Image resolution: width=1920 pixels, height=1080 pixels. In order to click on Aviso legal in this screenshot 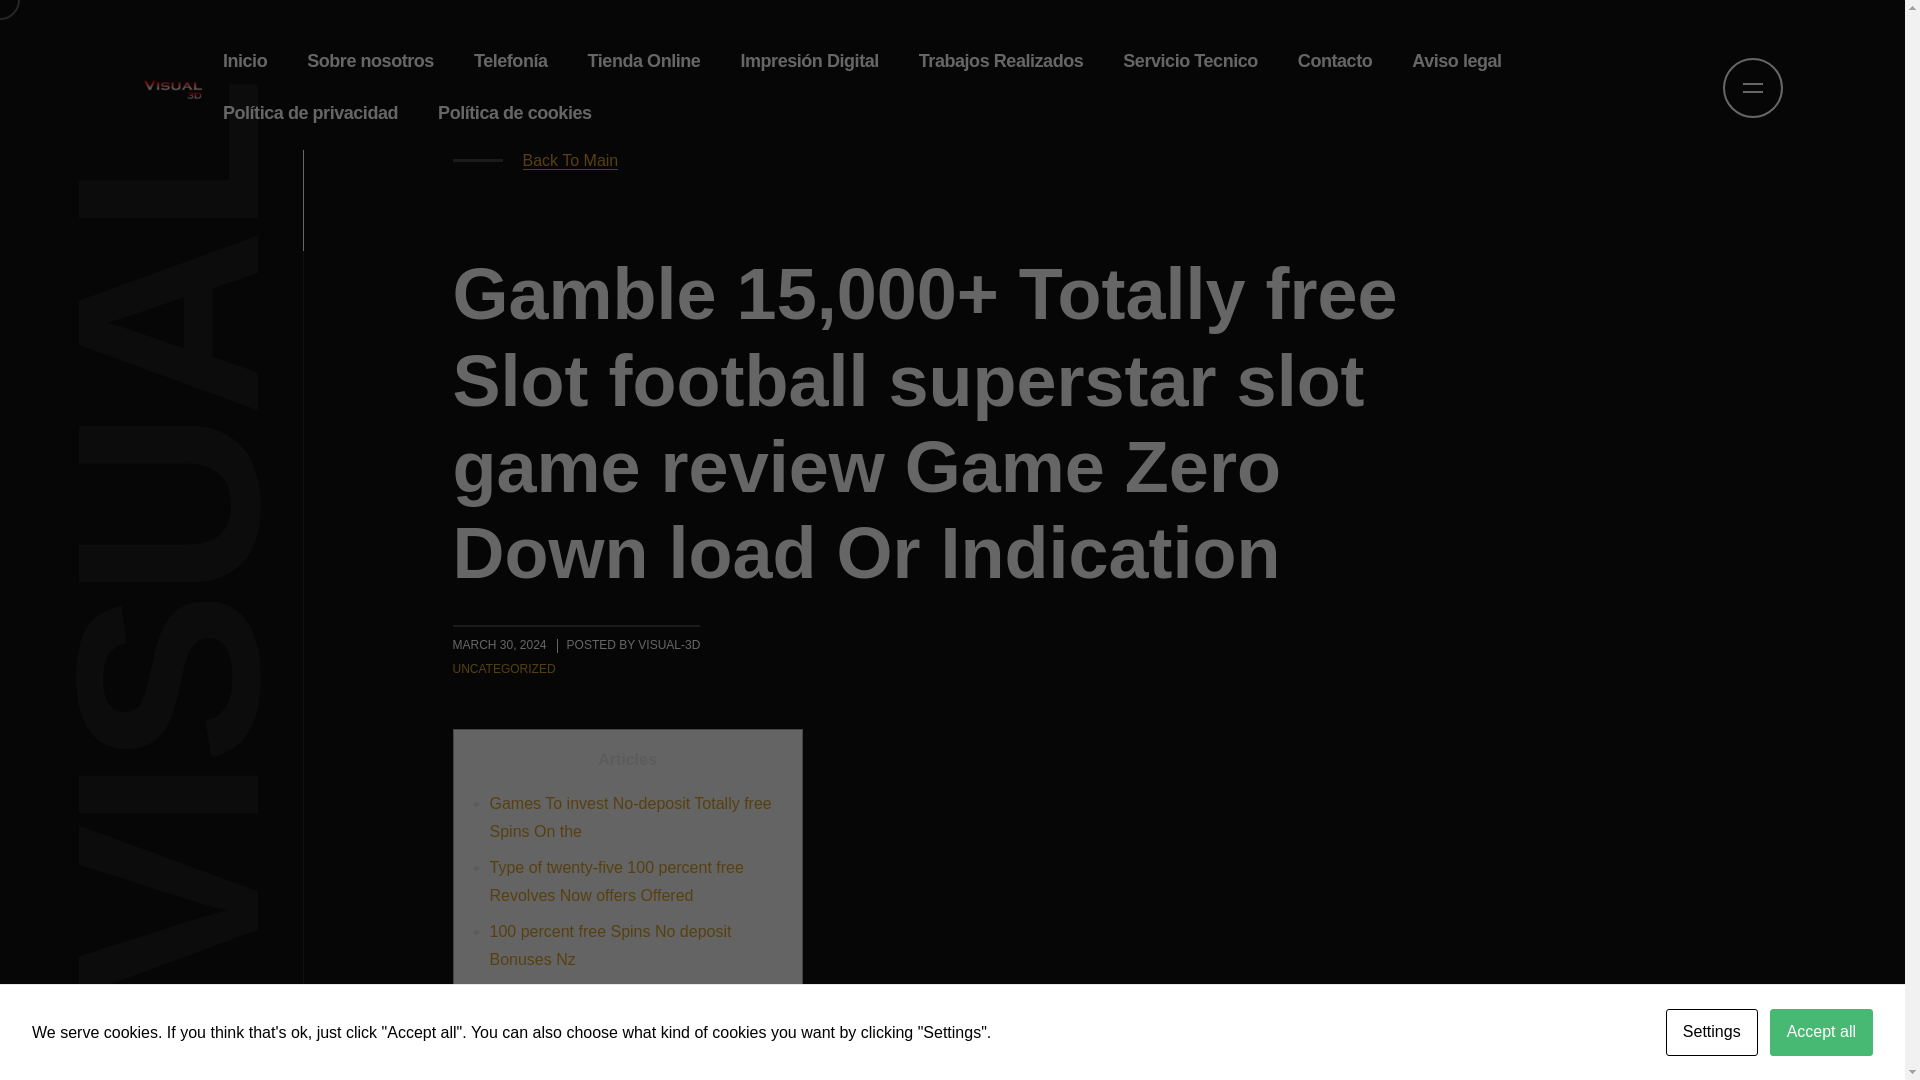, I will do `click(1456, 61)`.